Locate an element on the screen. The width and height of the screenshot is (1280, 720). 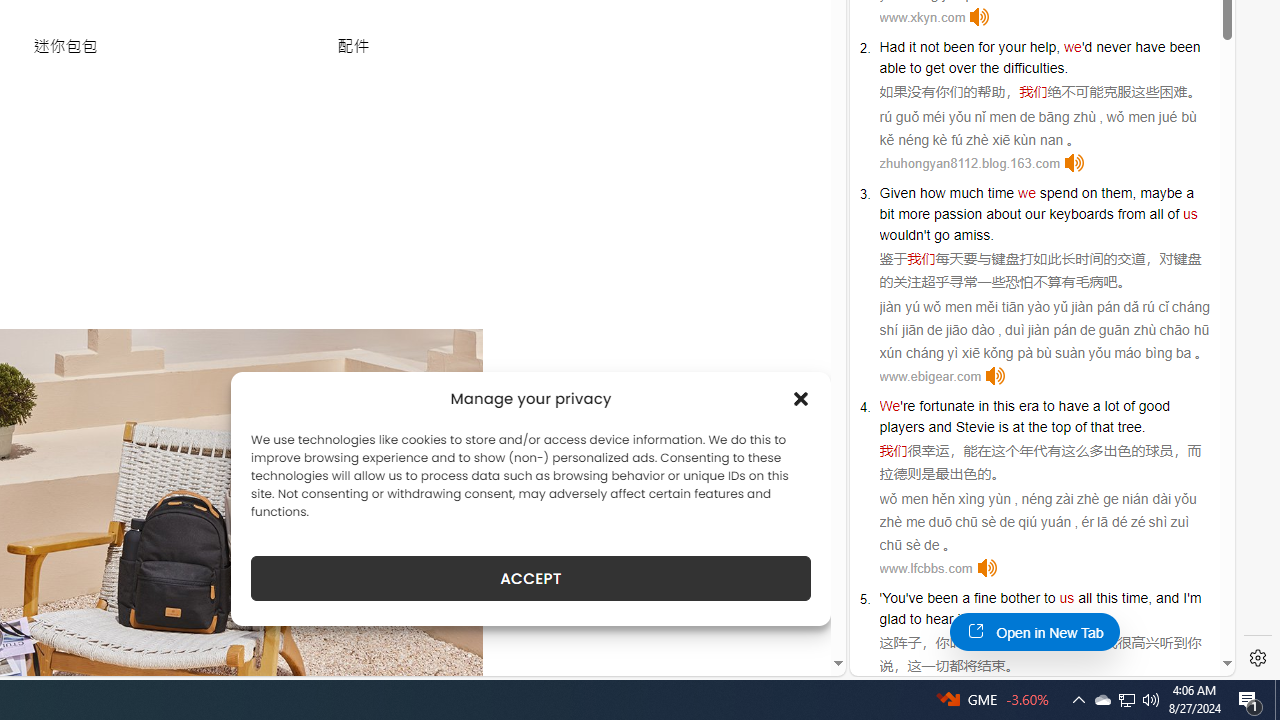
stop is located at coordinates (1044, 619).